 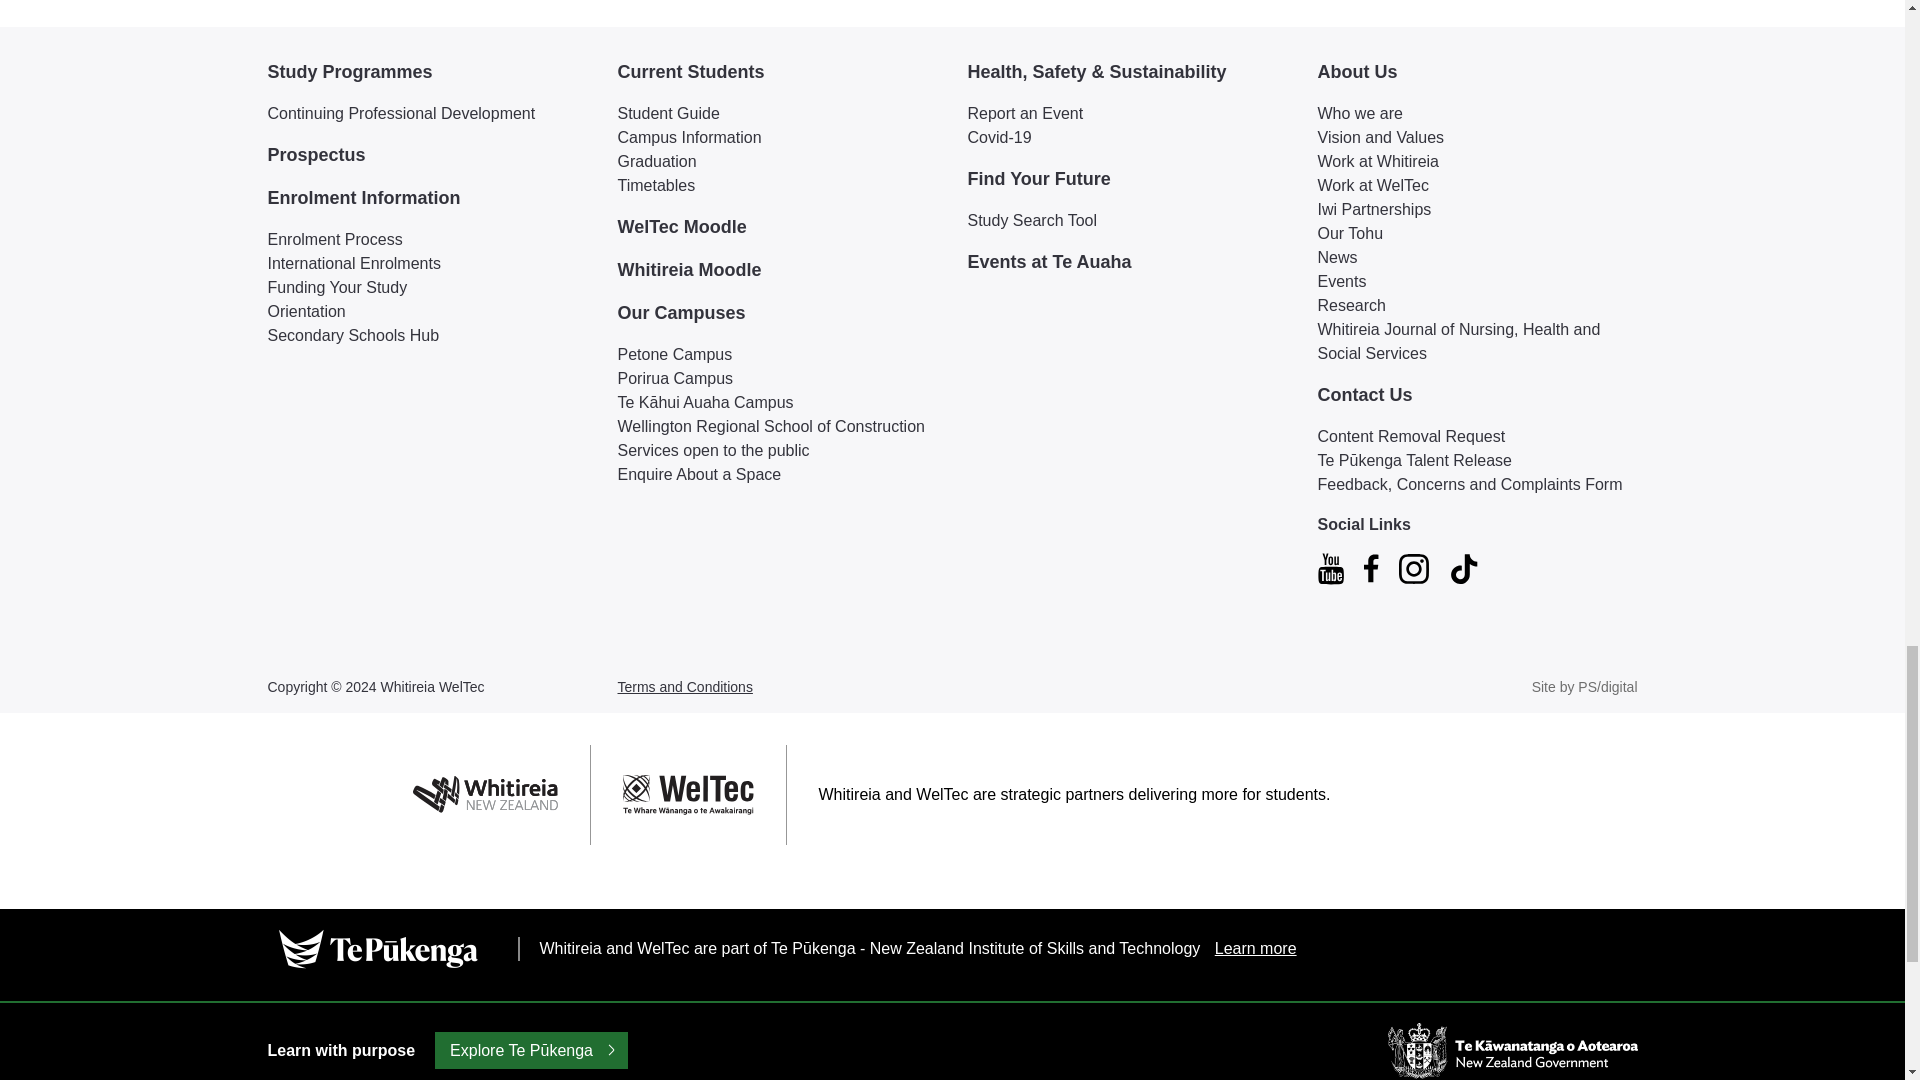 What do you see at coordinates (428, 239) in the screenshot?
I see `Enrolment Process` at bounding box center [428, 239].